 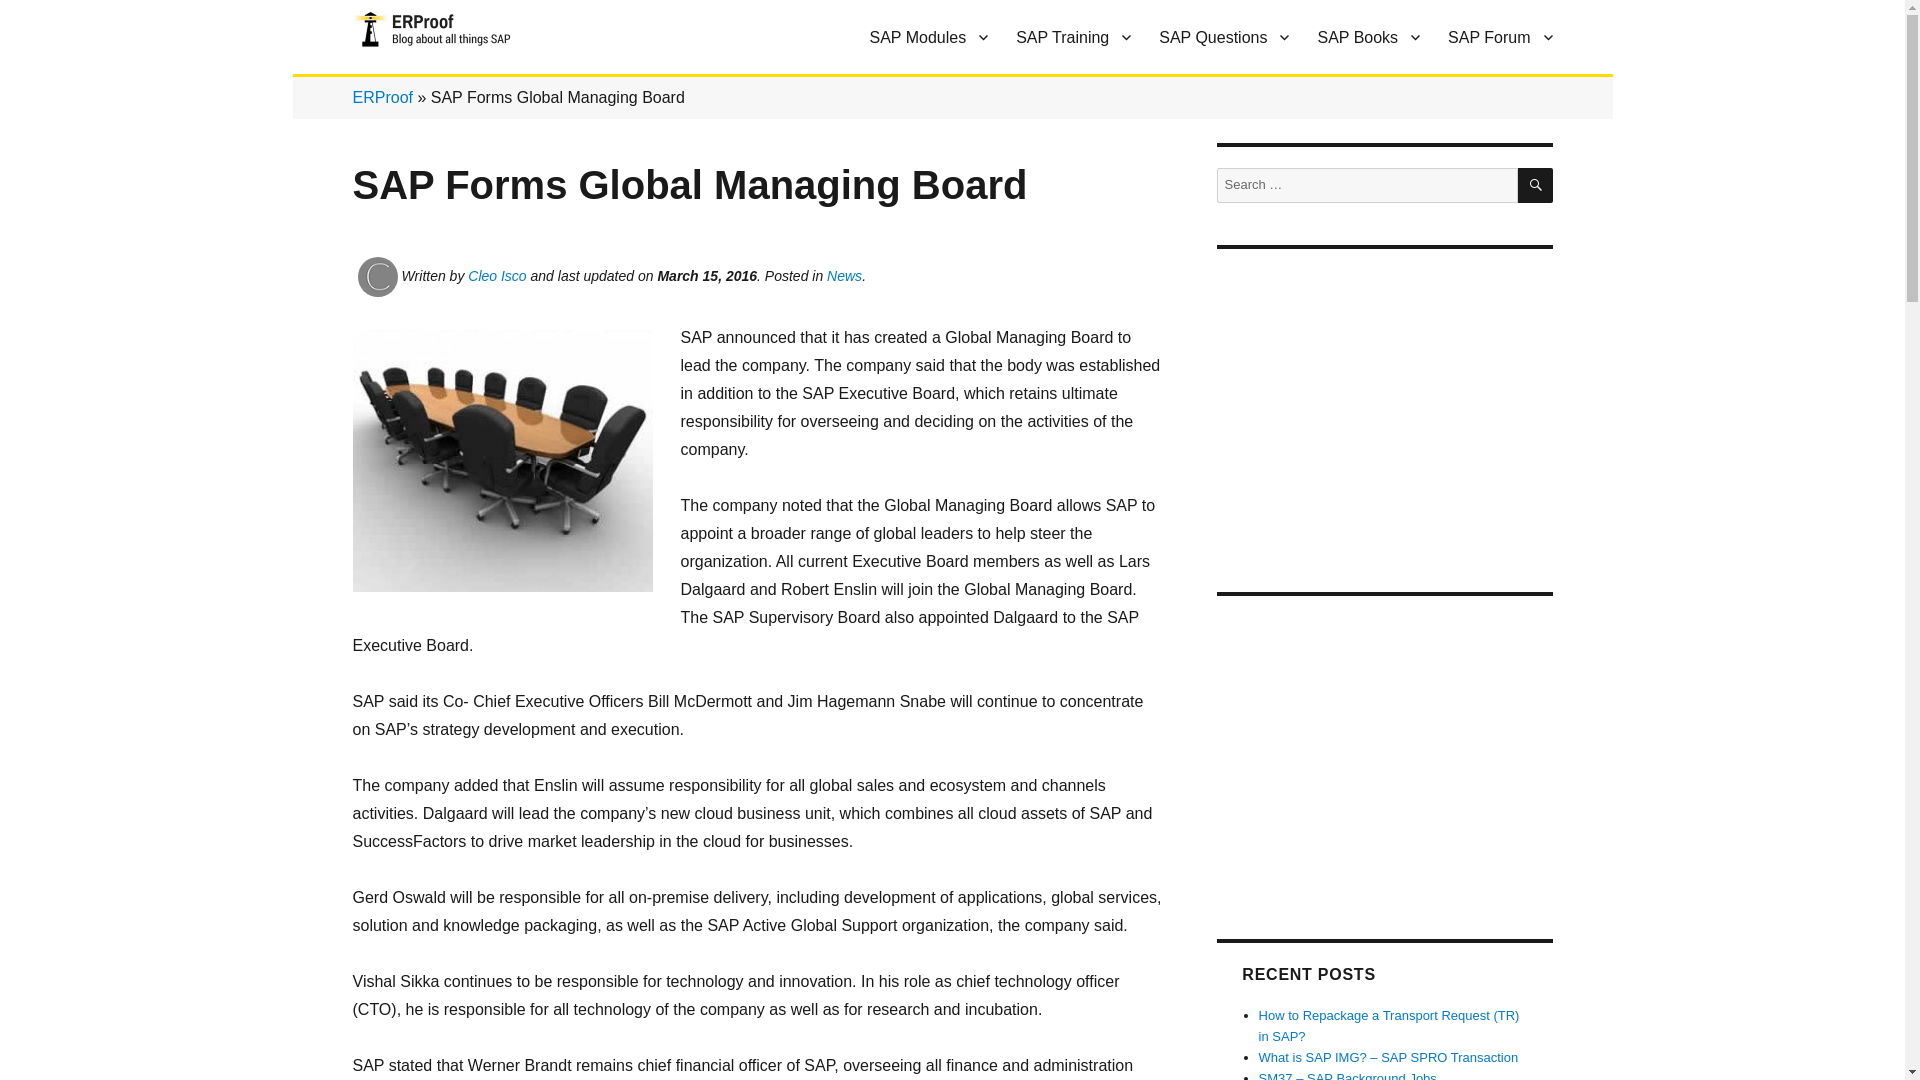 What do you see at coordinates (1383, 756) in the screenshot?
I see `Advertisement` at bounding box center [1383, 756].